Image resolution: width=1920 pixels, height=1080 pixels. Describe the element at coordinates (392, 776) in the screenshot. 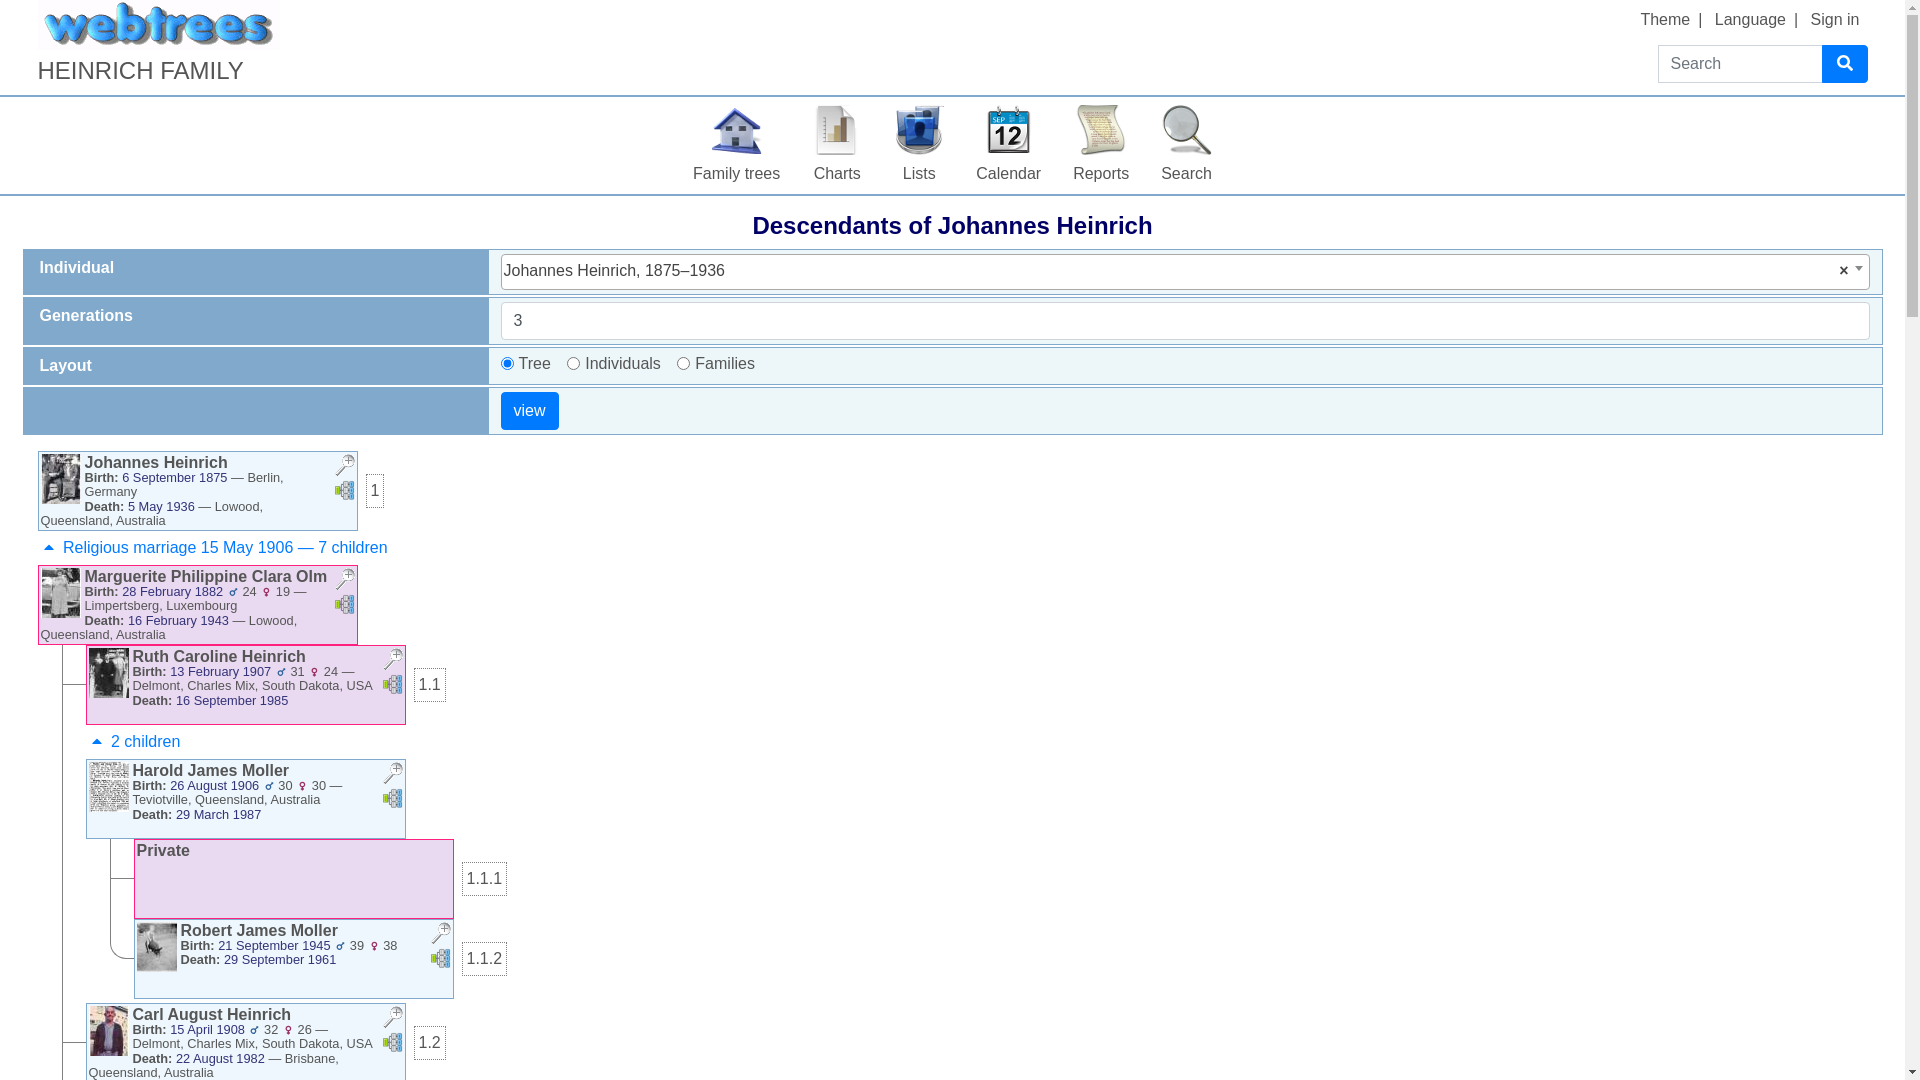

I see `Links` at that location.